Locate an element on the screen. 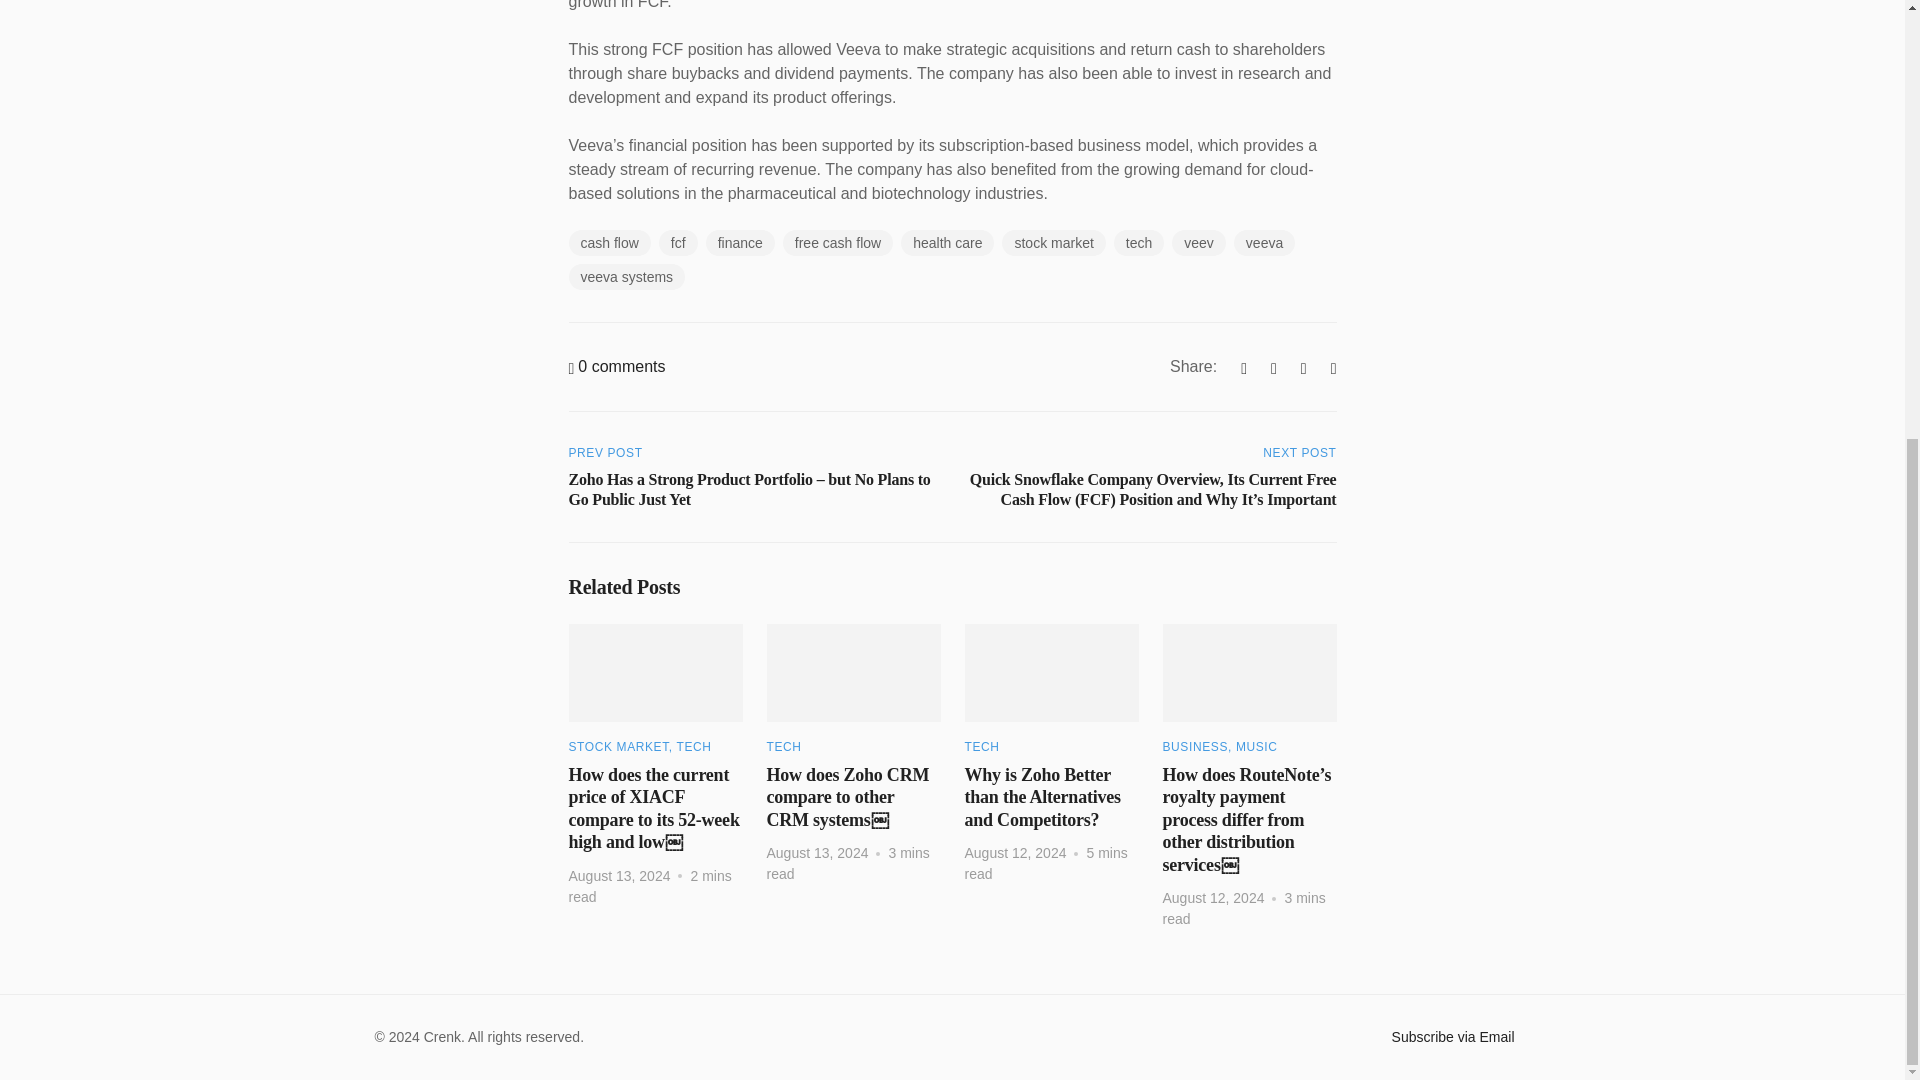 Image resolution: width=1920 pixels, height=1080 pixels. fcf is located at coordinates (678, 242).